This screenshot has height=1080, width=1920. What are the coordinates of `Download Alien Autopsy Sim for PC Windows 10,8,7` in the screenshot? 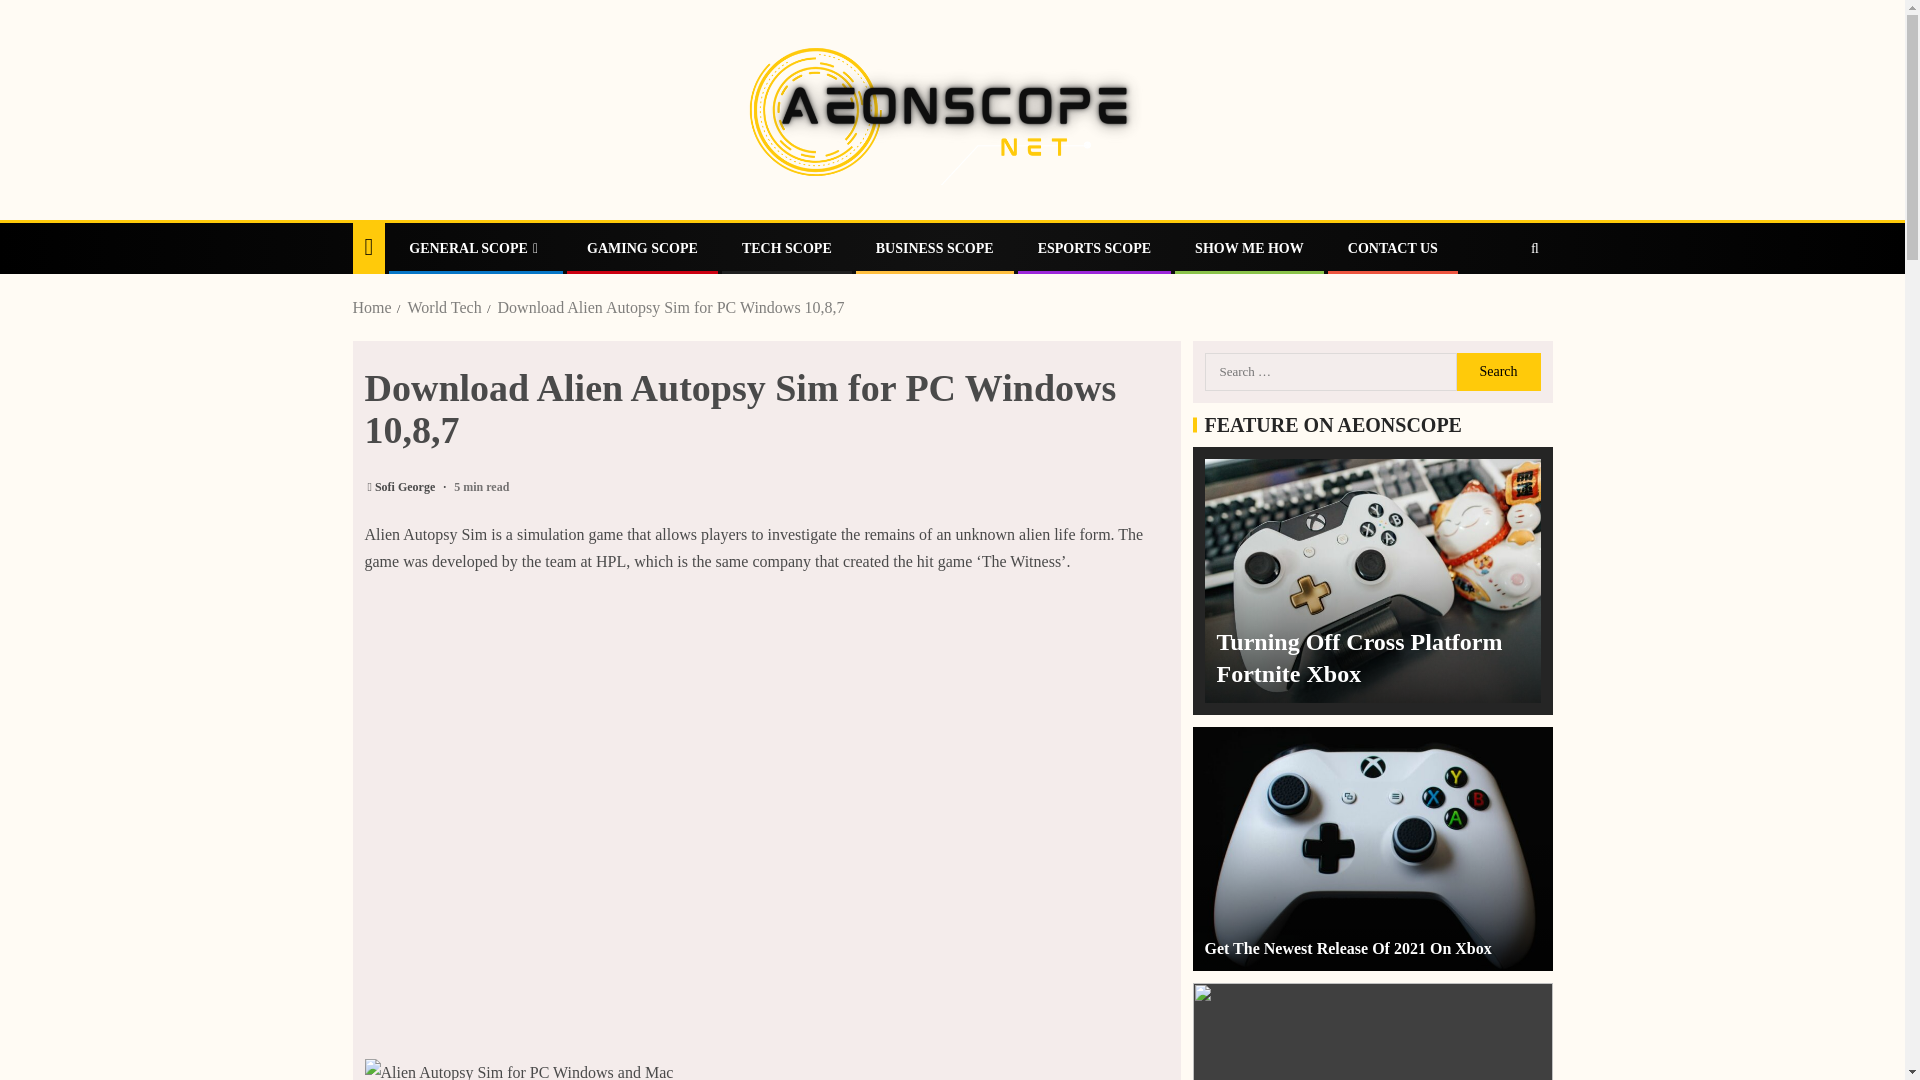 It's located at (670, 308).